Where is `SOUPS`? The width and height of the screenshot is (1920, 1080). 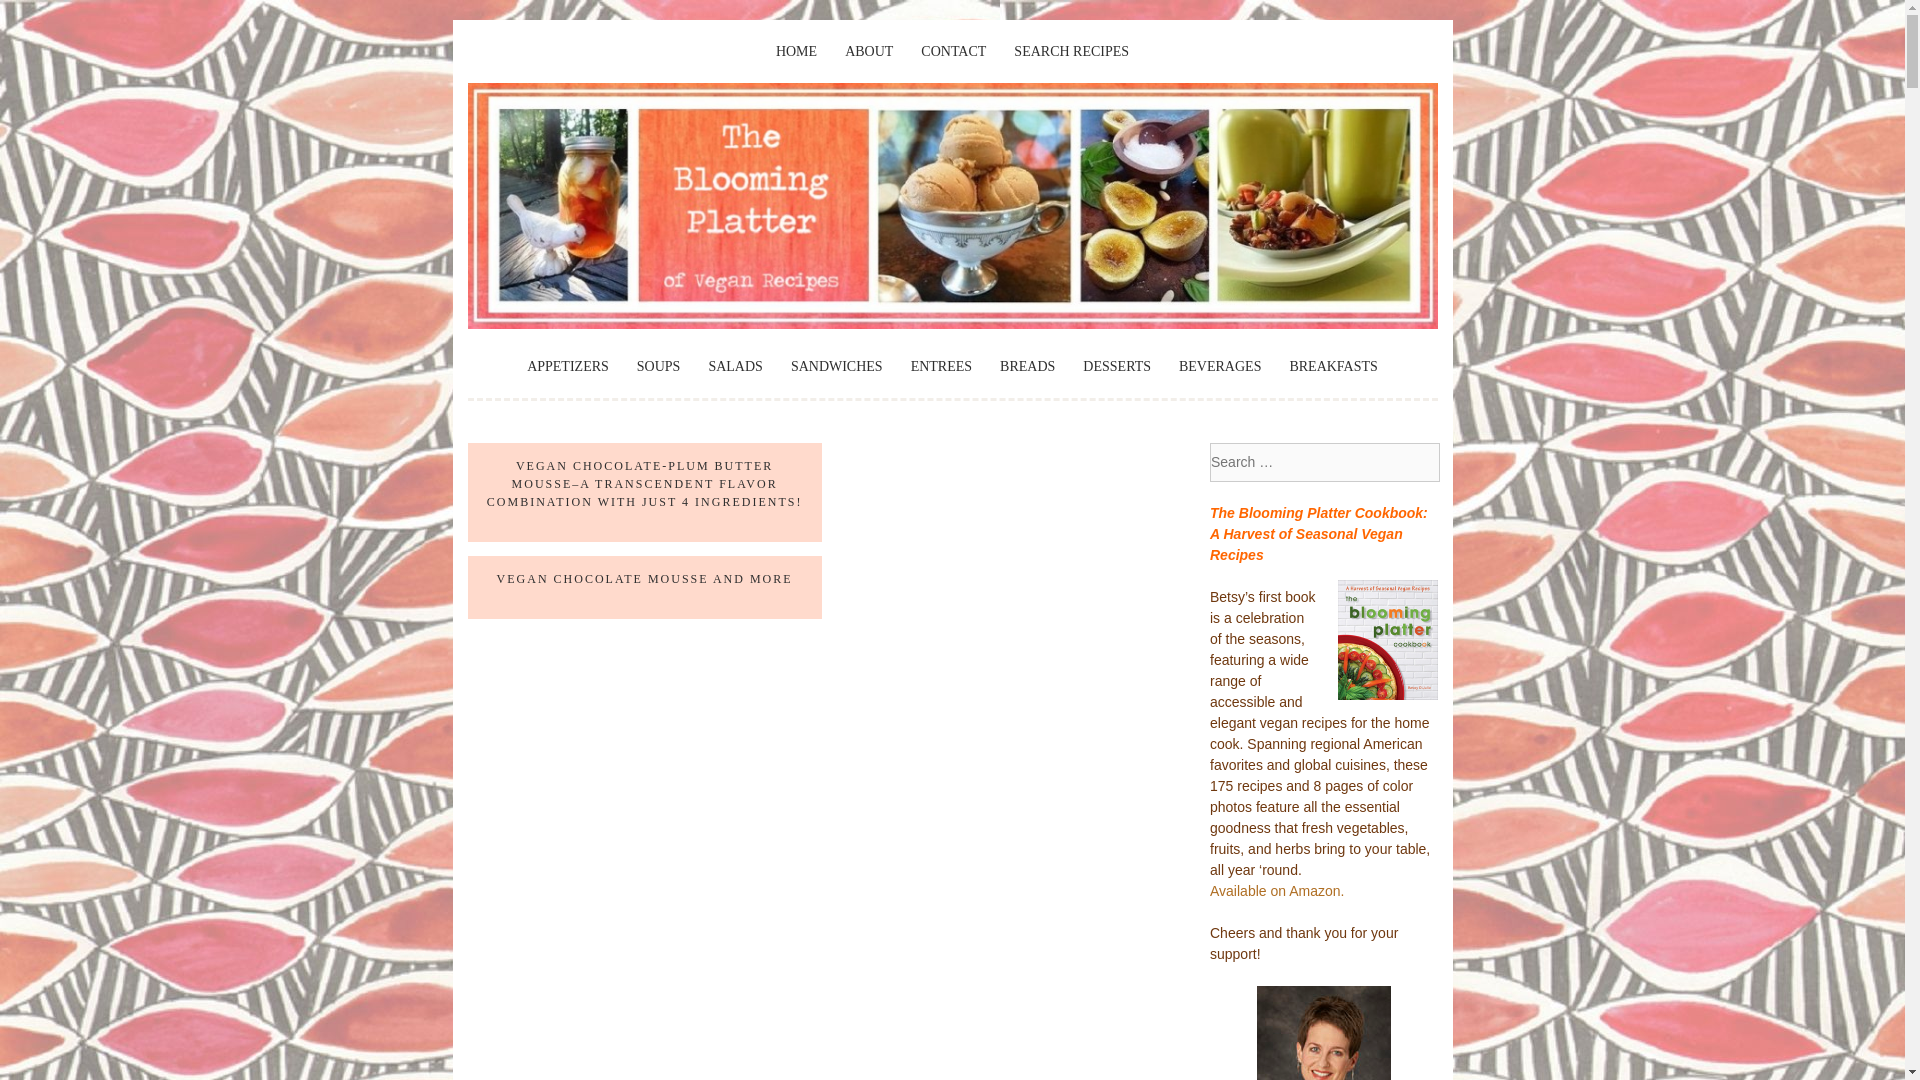
SOUPS is located at coordinates (659, 366).